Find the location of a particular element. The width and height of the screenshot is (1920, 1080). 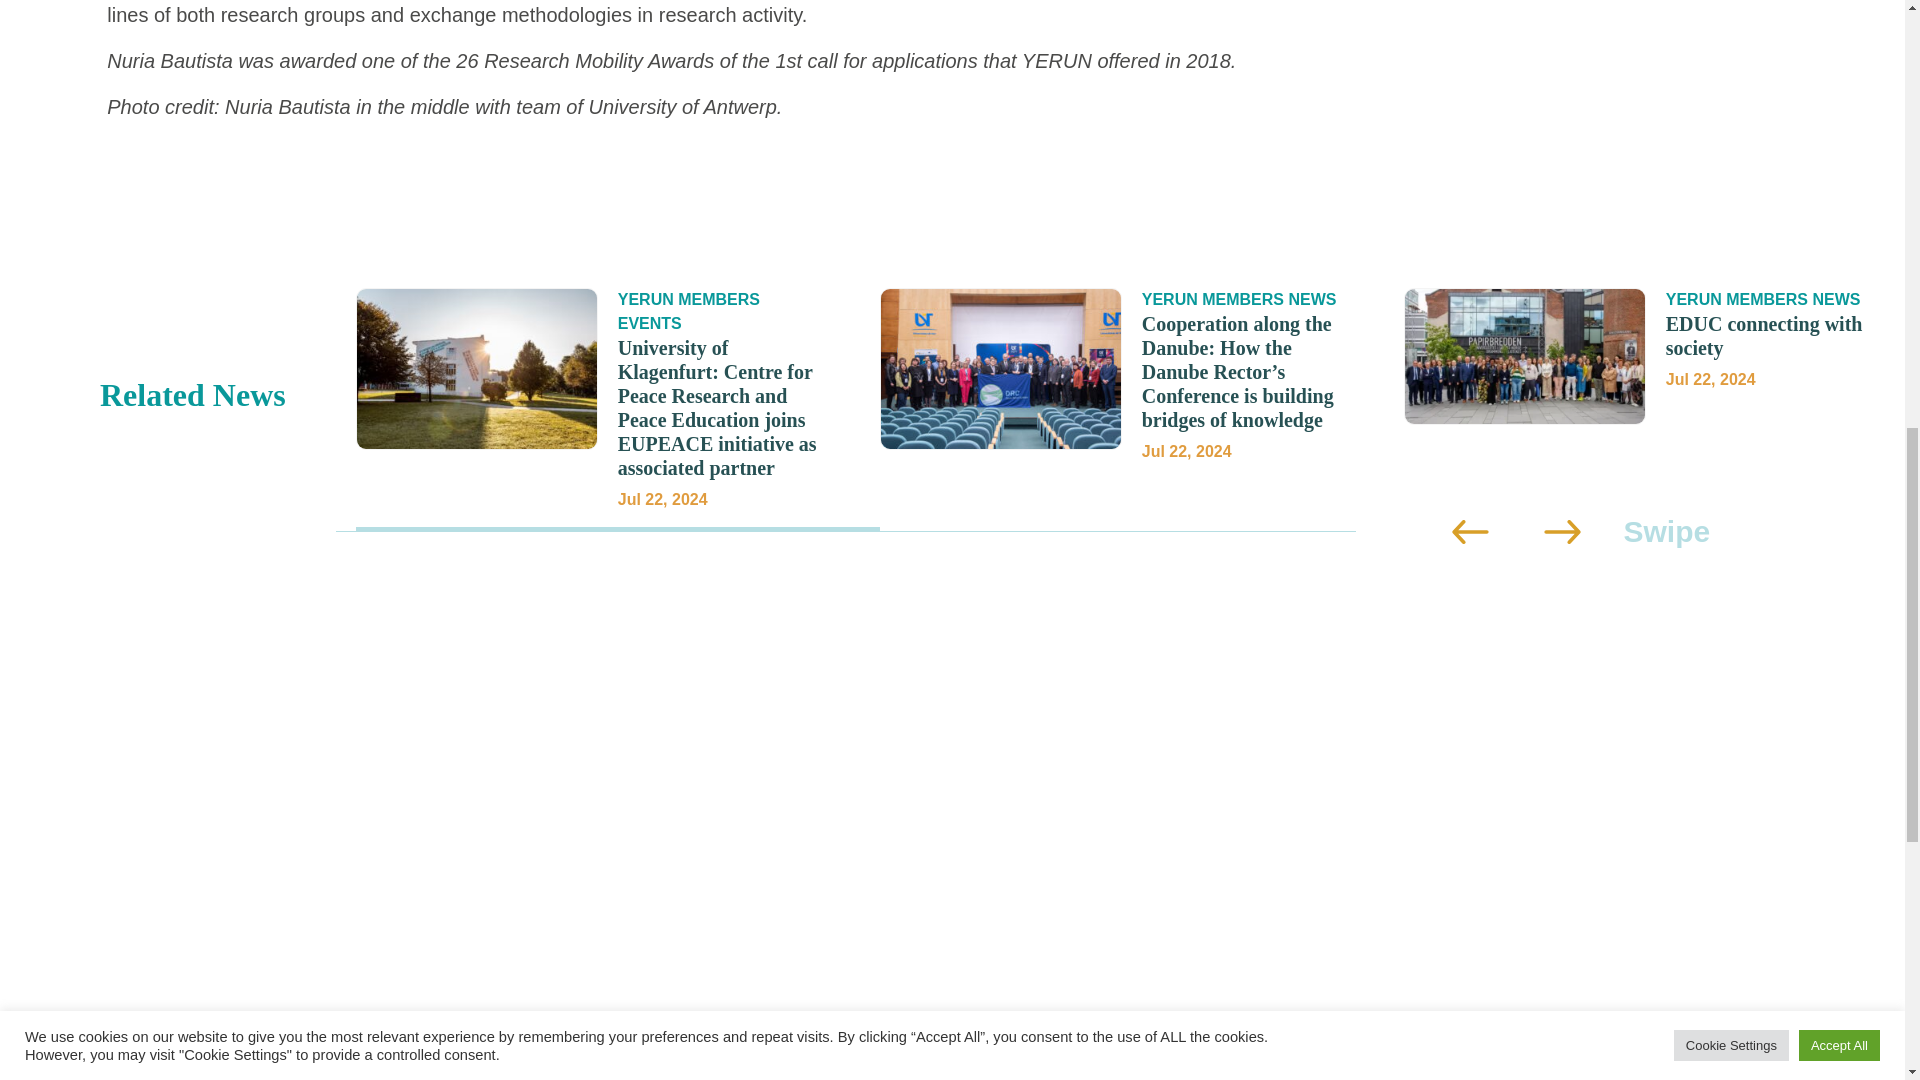

Page 1 is located at coordinates (1645, 356).